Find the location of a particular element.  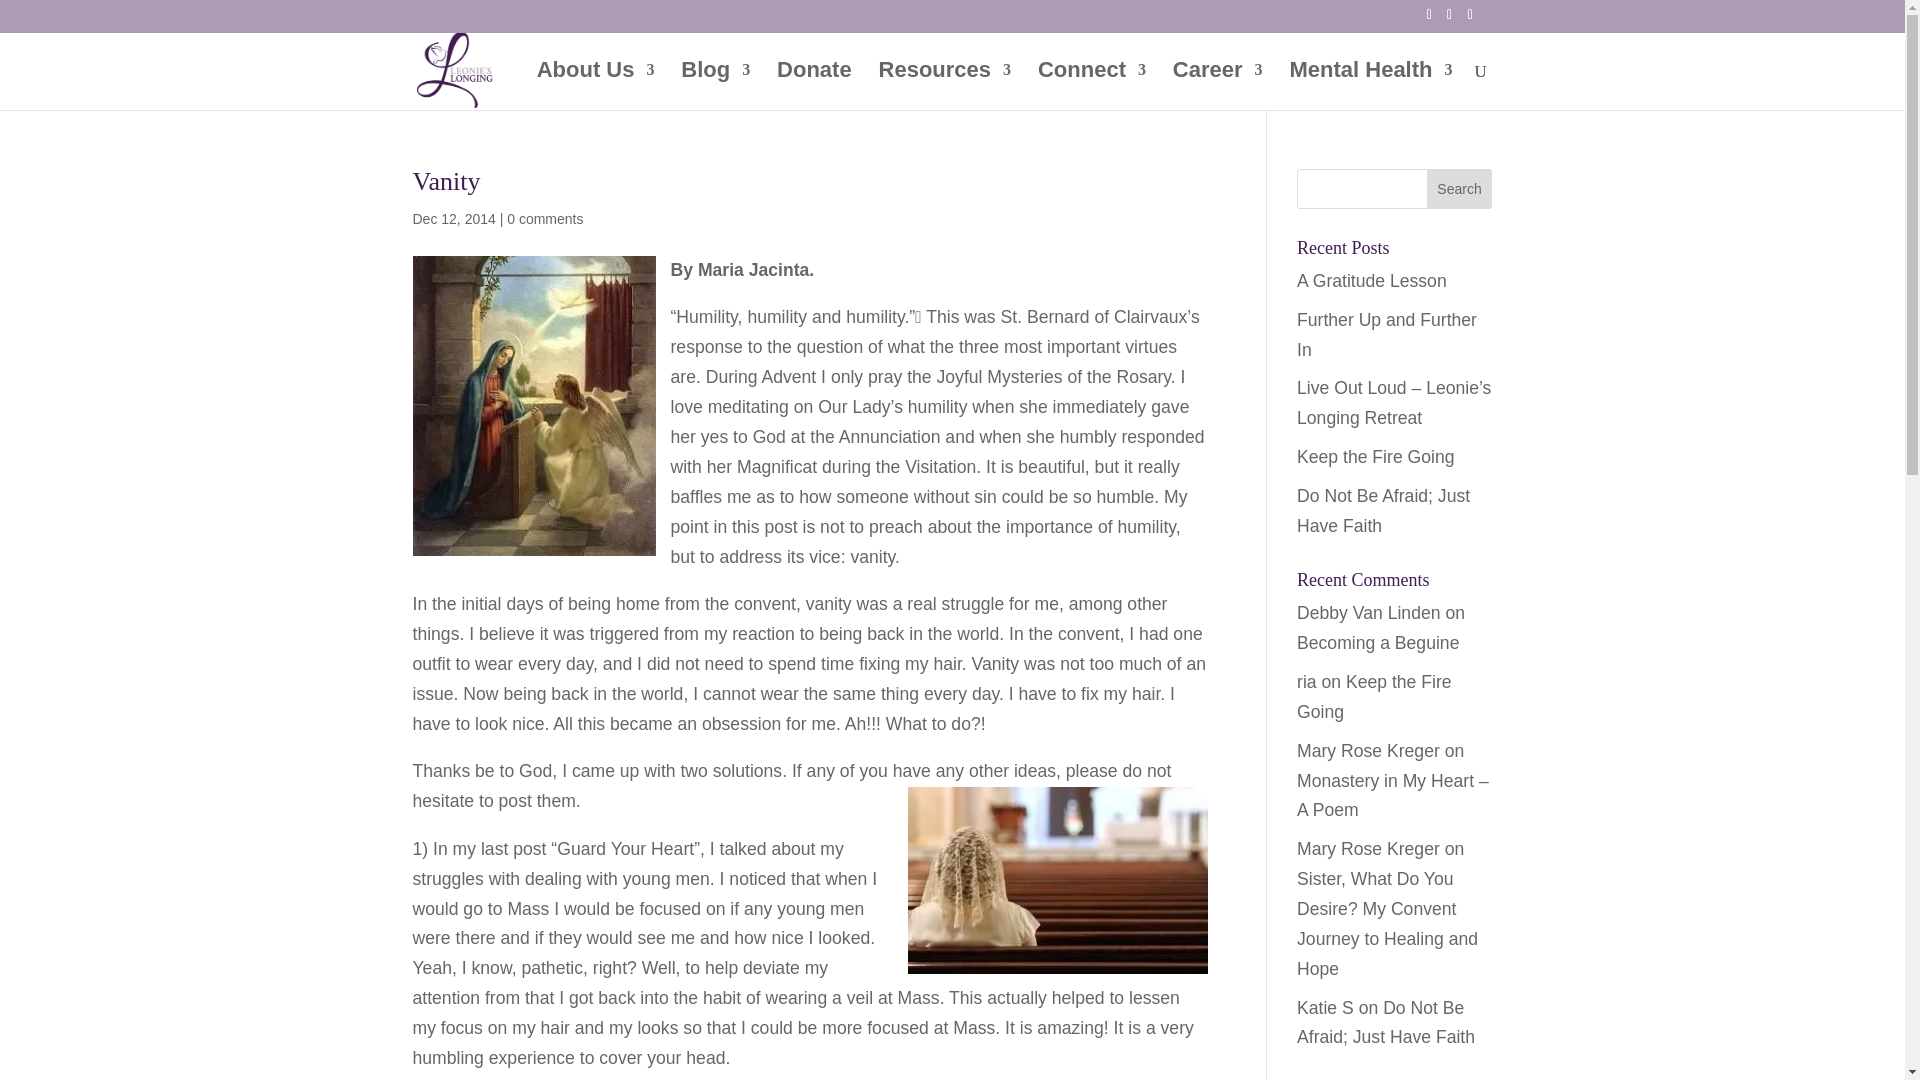

Vanity is located at coordinates (446, 181).